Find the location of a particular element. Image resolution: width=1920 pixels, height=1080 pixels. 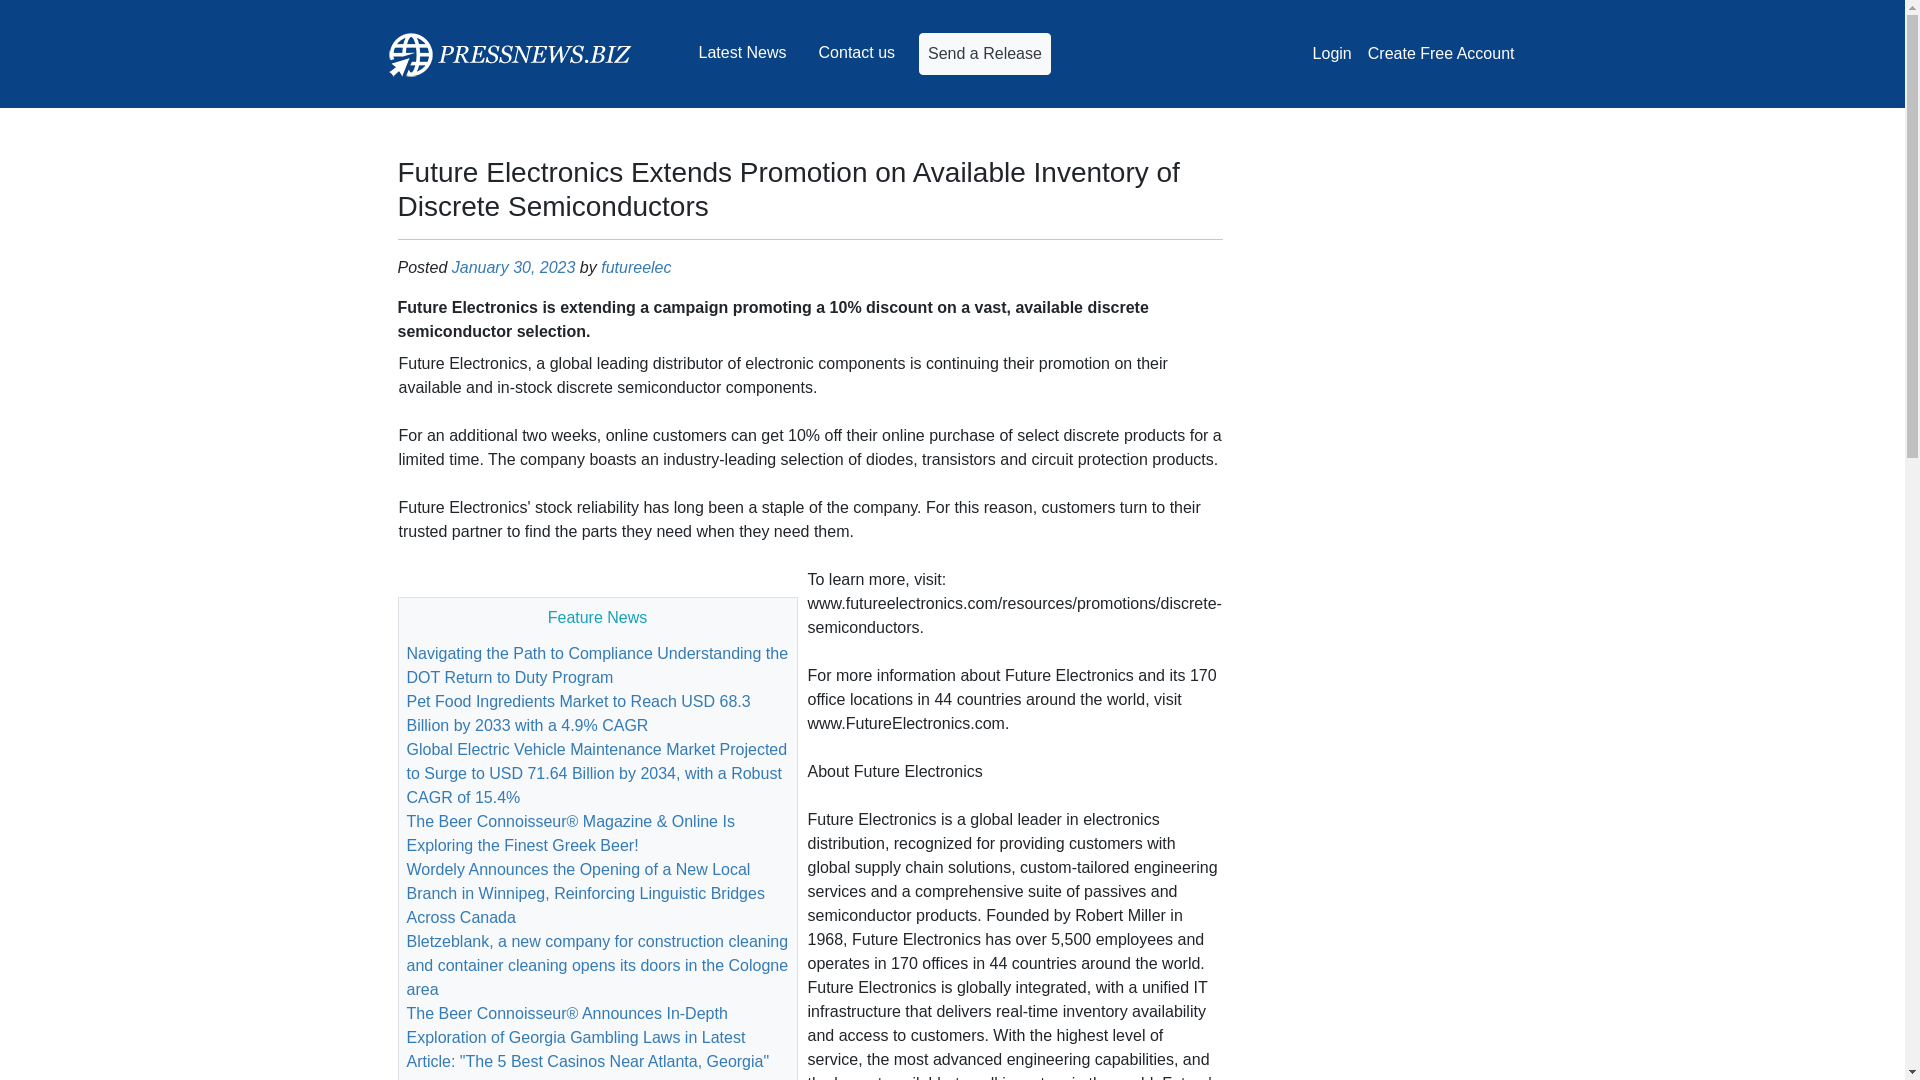

Send a Release is located at coordinates (984, 54).